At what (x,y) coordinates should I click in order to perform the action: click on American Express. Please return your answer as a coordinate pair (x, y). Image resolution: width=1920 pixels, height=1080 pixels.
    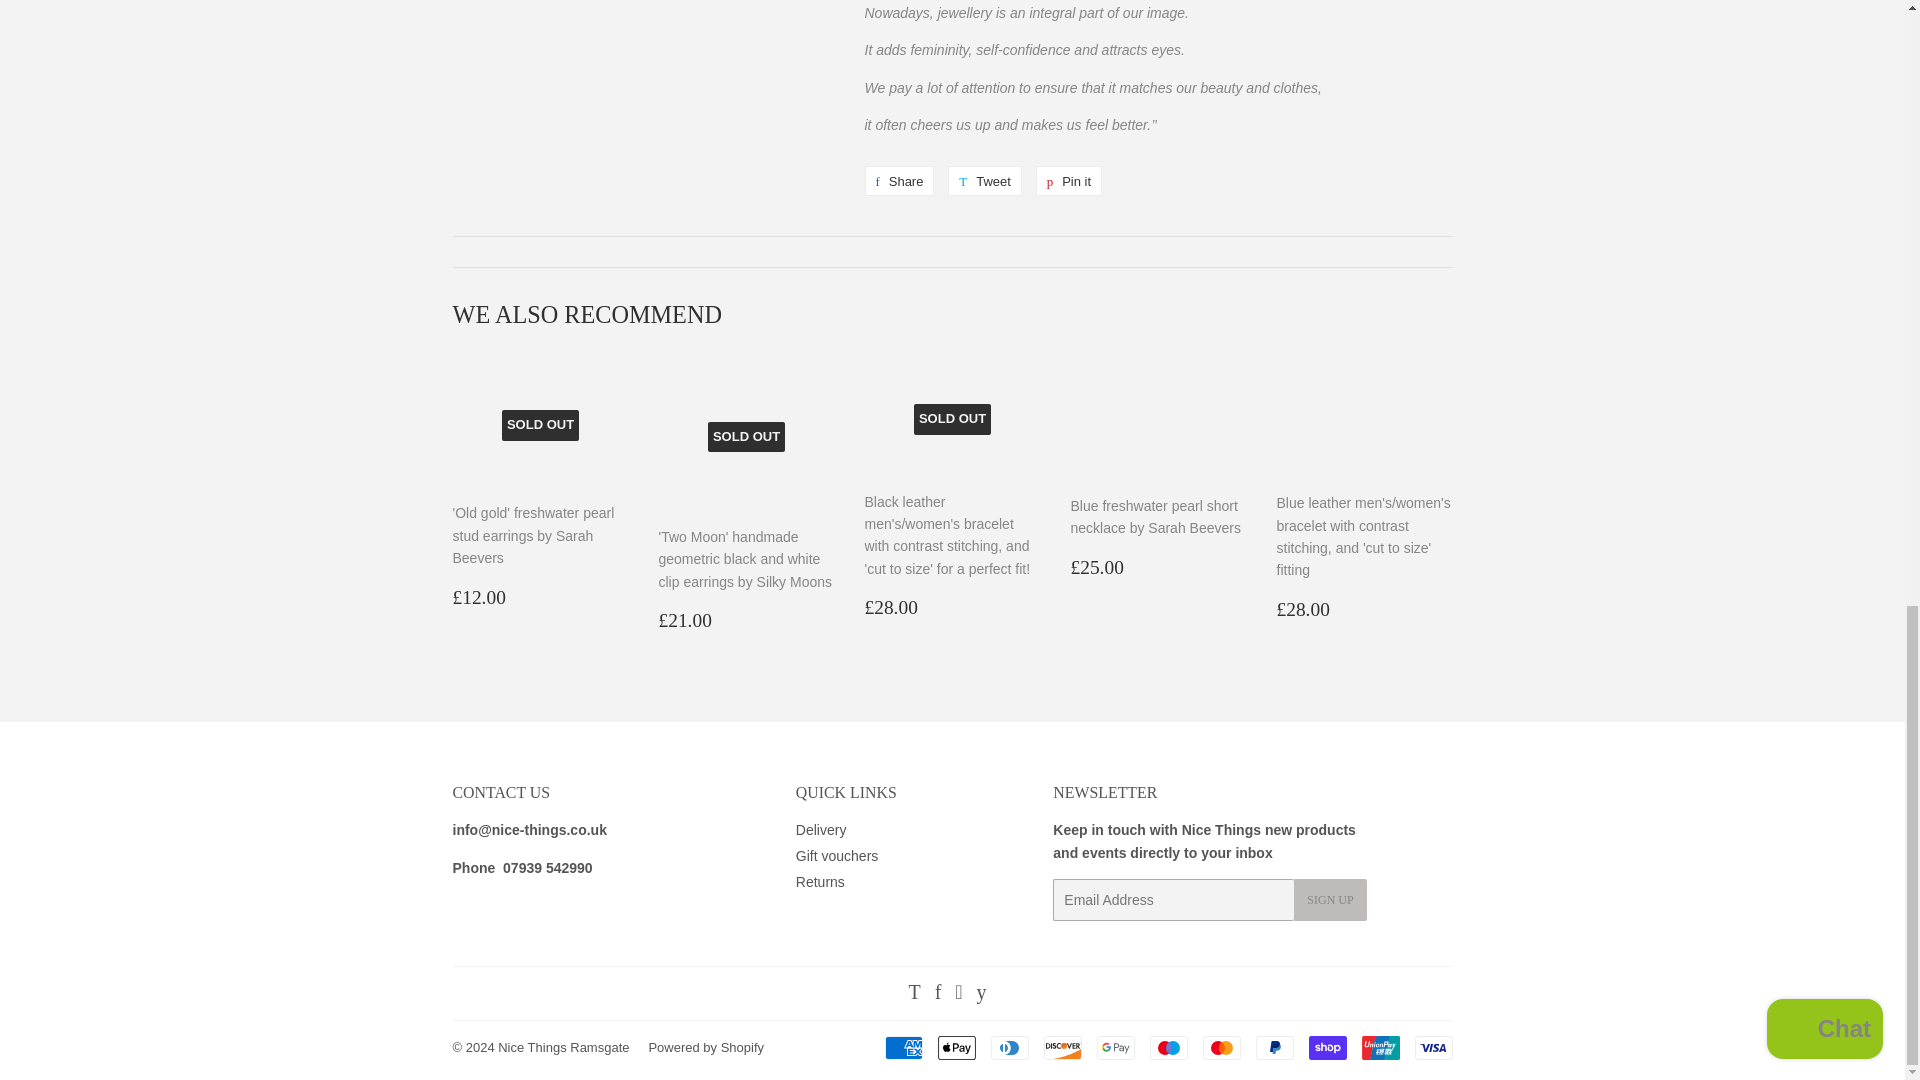
    Looking at the image, I should click on (902, 1047).